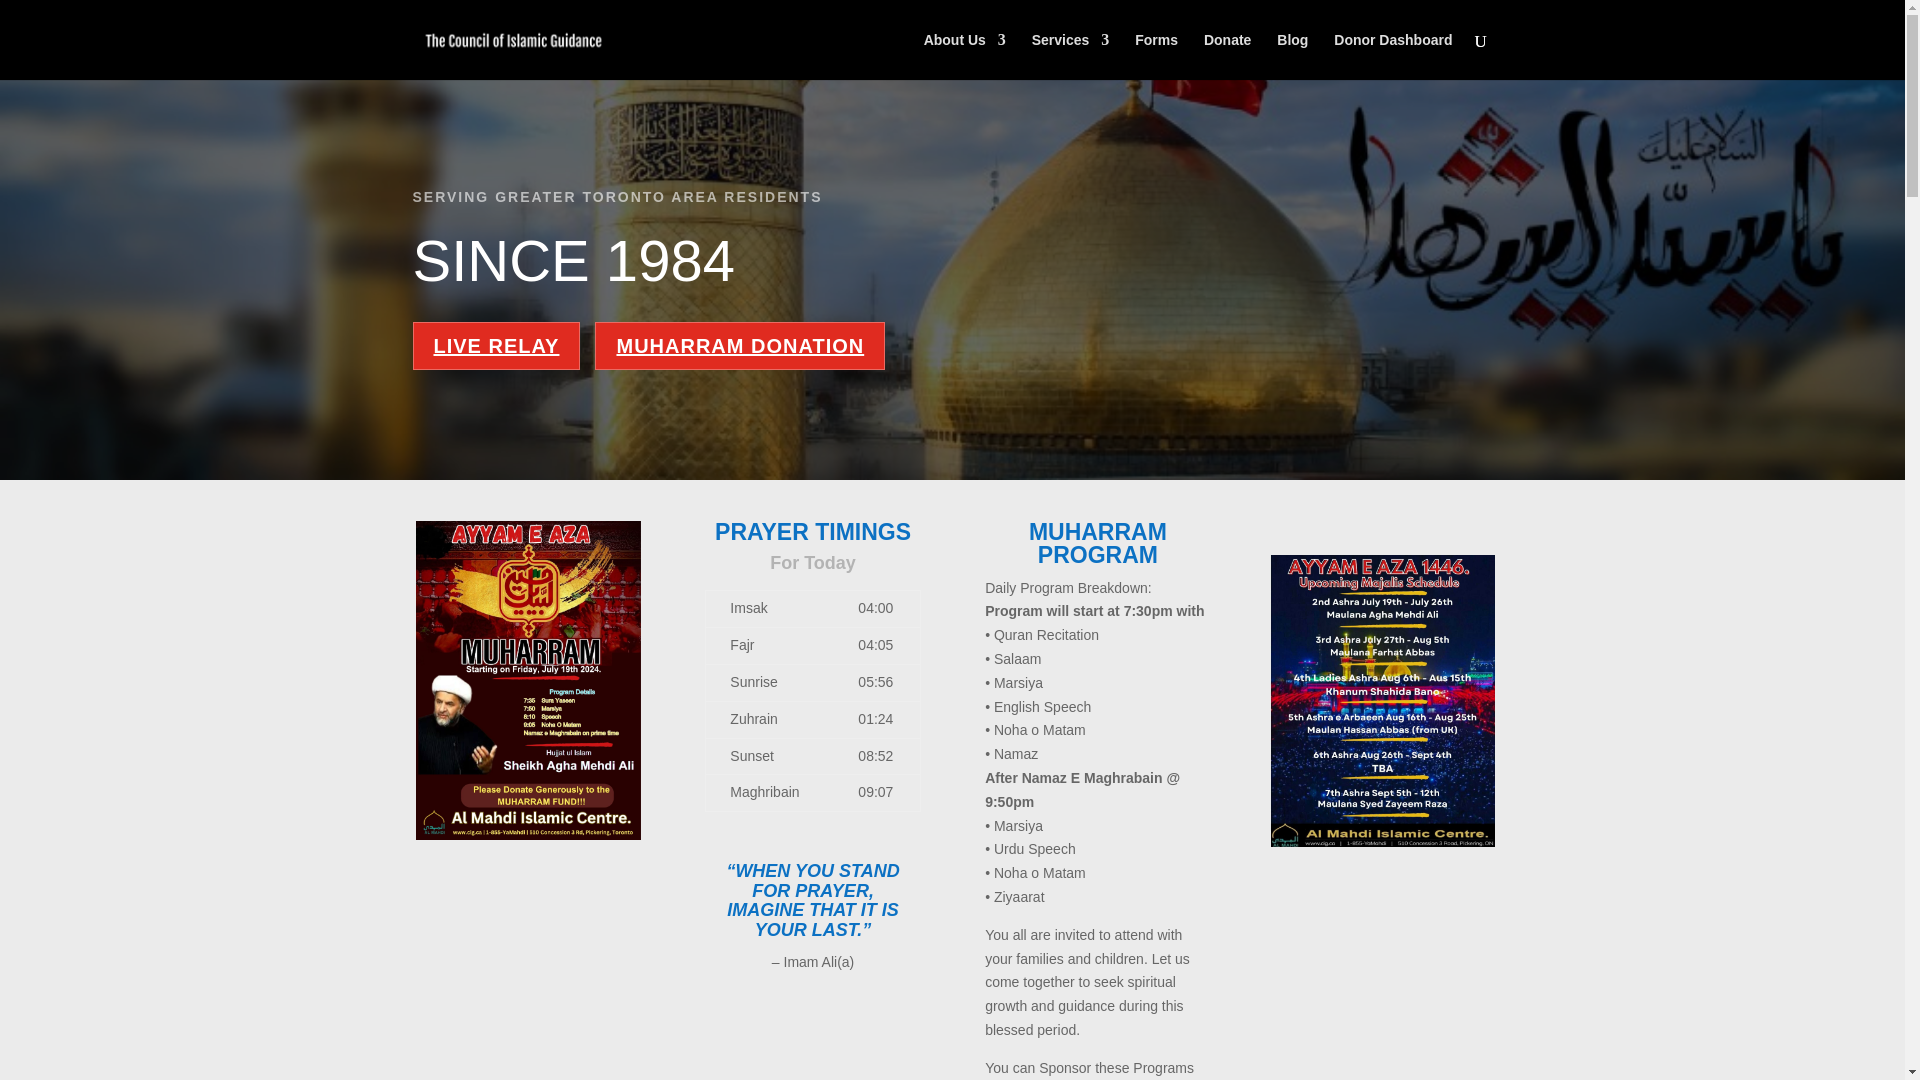 The image size is (1920, 1080). Describe the element at coordinates (964, 56) in the screenshot. I see `About Us` at that location.